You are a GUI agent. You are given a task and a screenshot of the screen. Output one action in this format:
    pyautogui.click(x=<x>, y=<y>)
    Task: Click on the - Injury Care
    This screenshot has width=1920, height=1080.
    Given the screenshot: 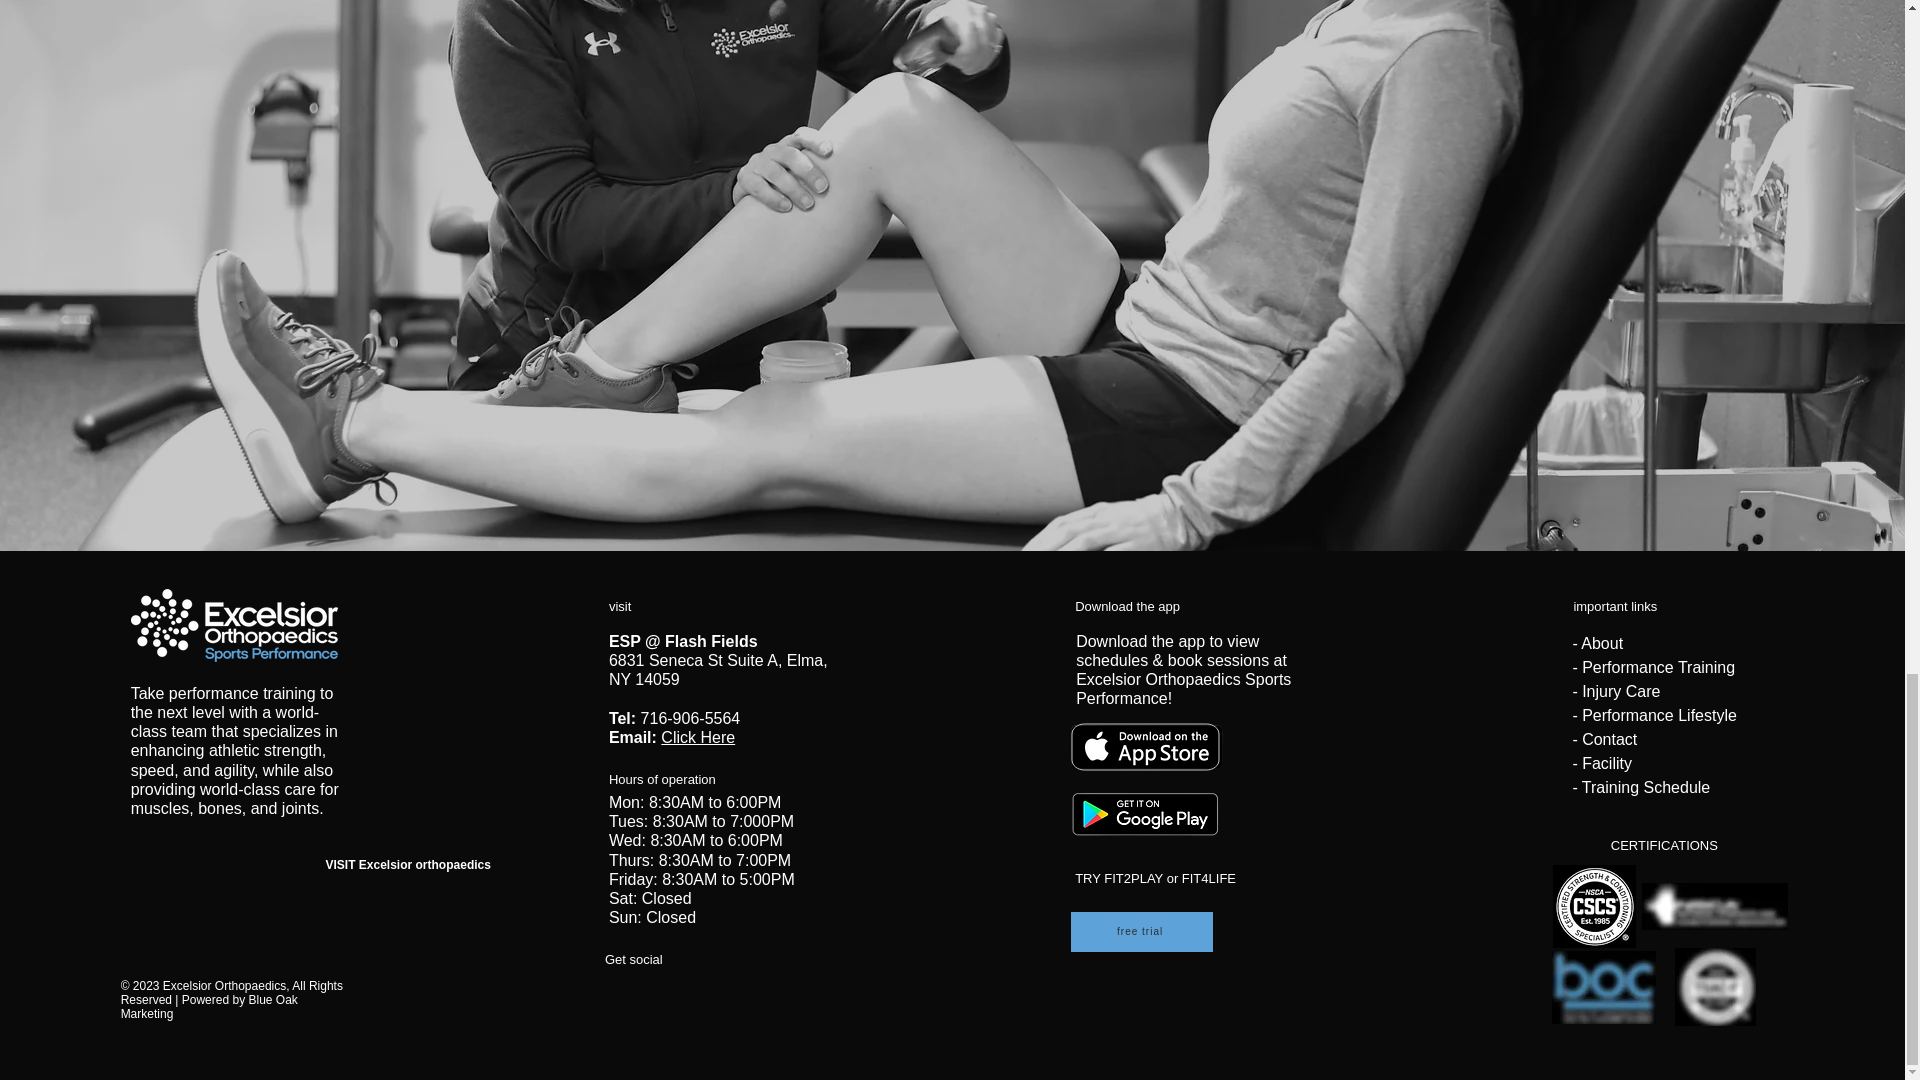 What is the action you would take?
    pyautogui.click(x=1616, y=690)
    